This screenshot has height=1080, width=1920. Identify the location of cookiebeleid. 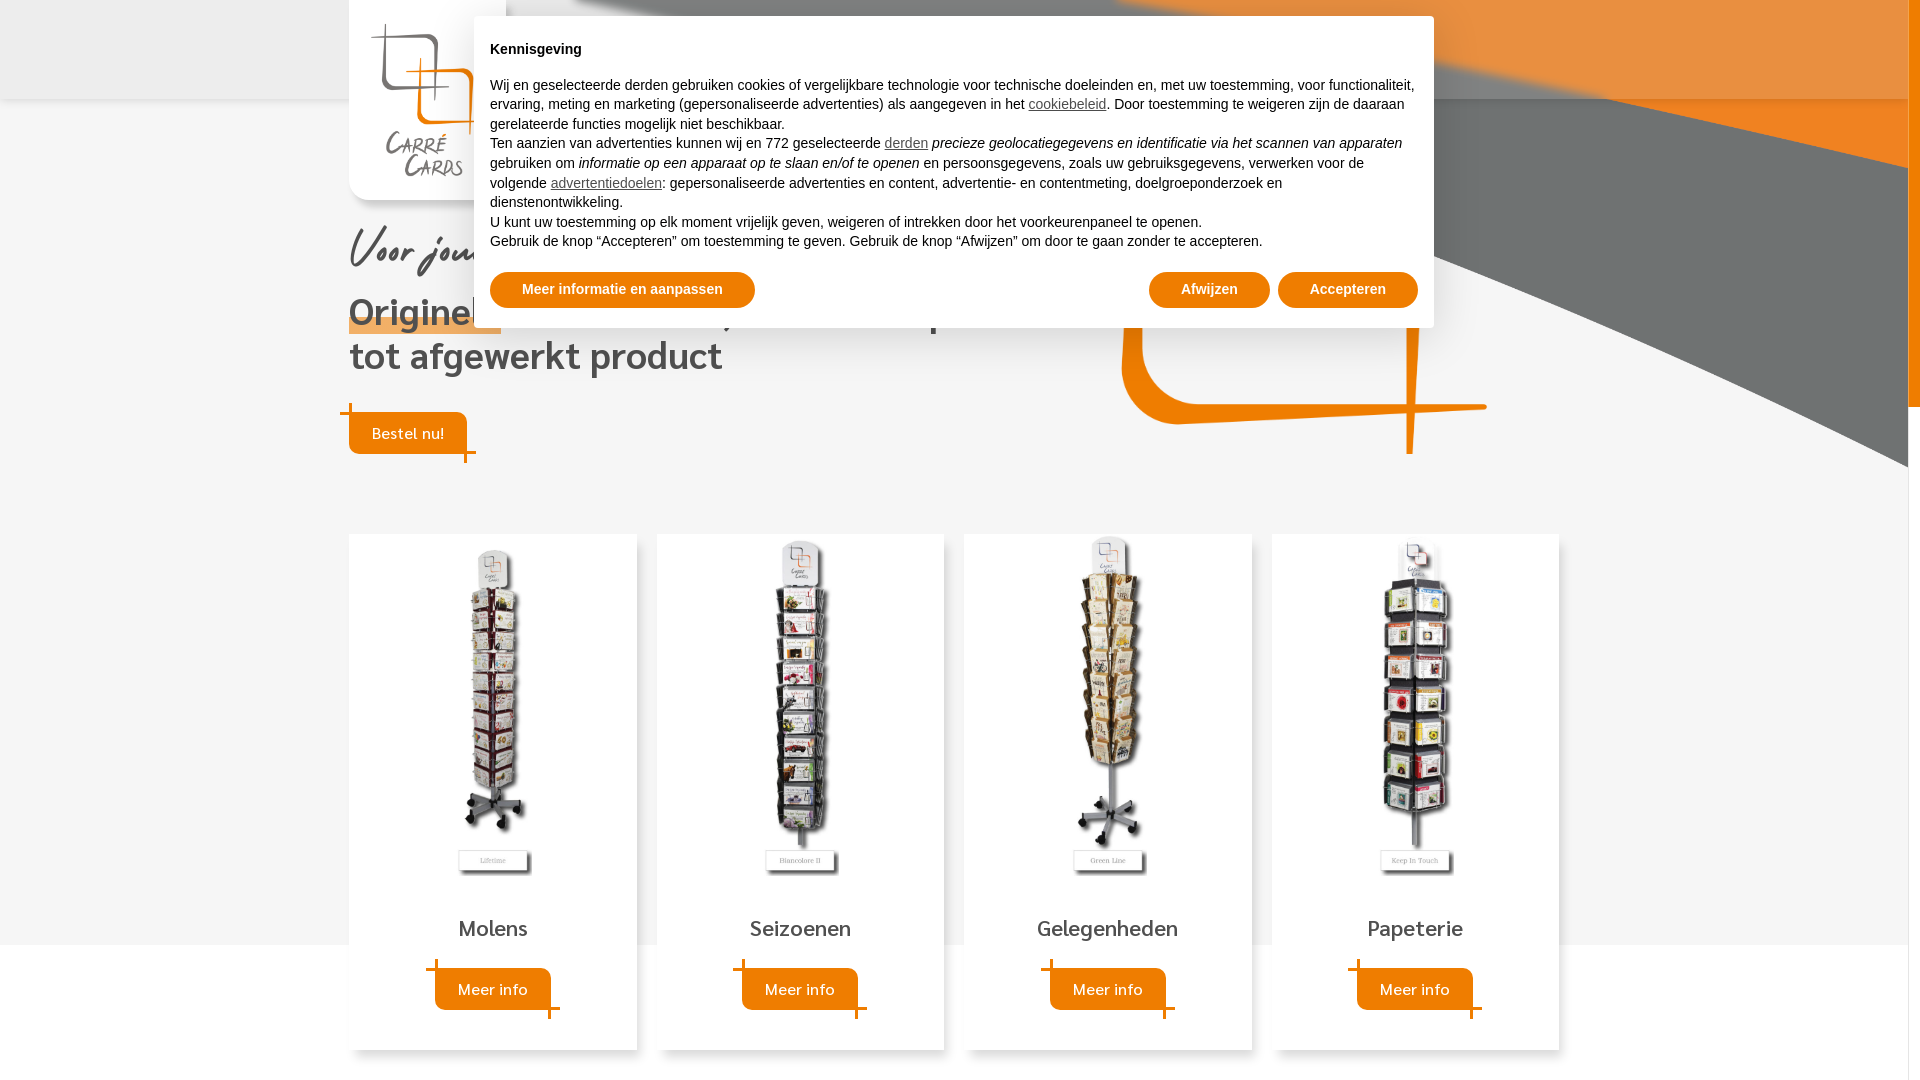
(1068, 104).